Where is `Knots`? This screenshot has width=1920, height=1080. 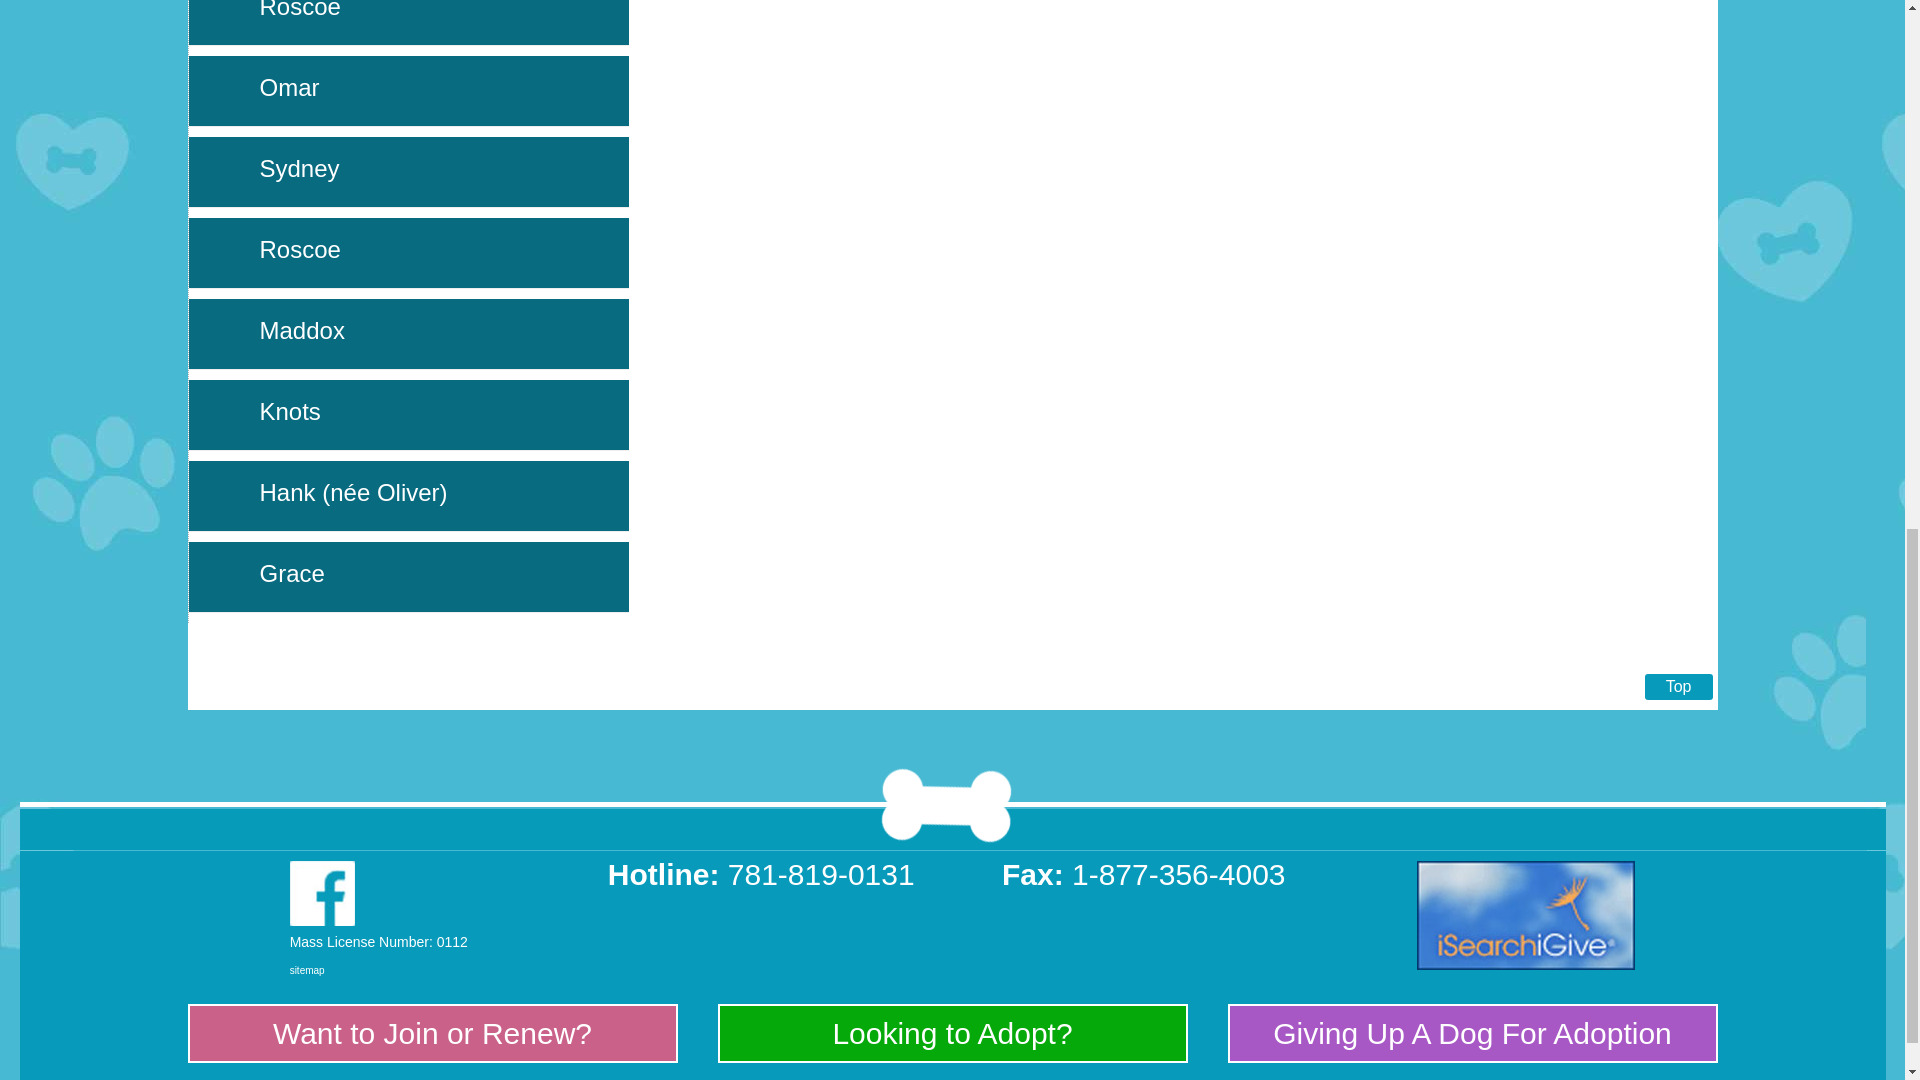
Knots is located at coordinates (290, 412).